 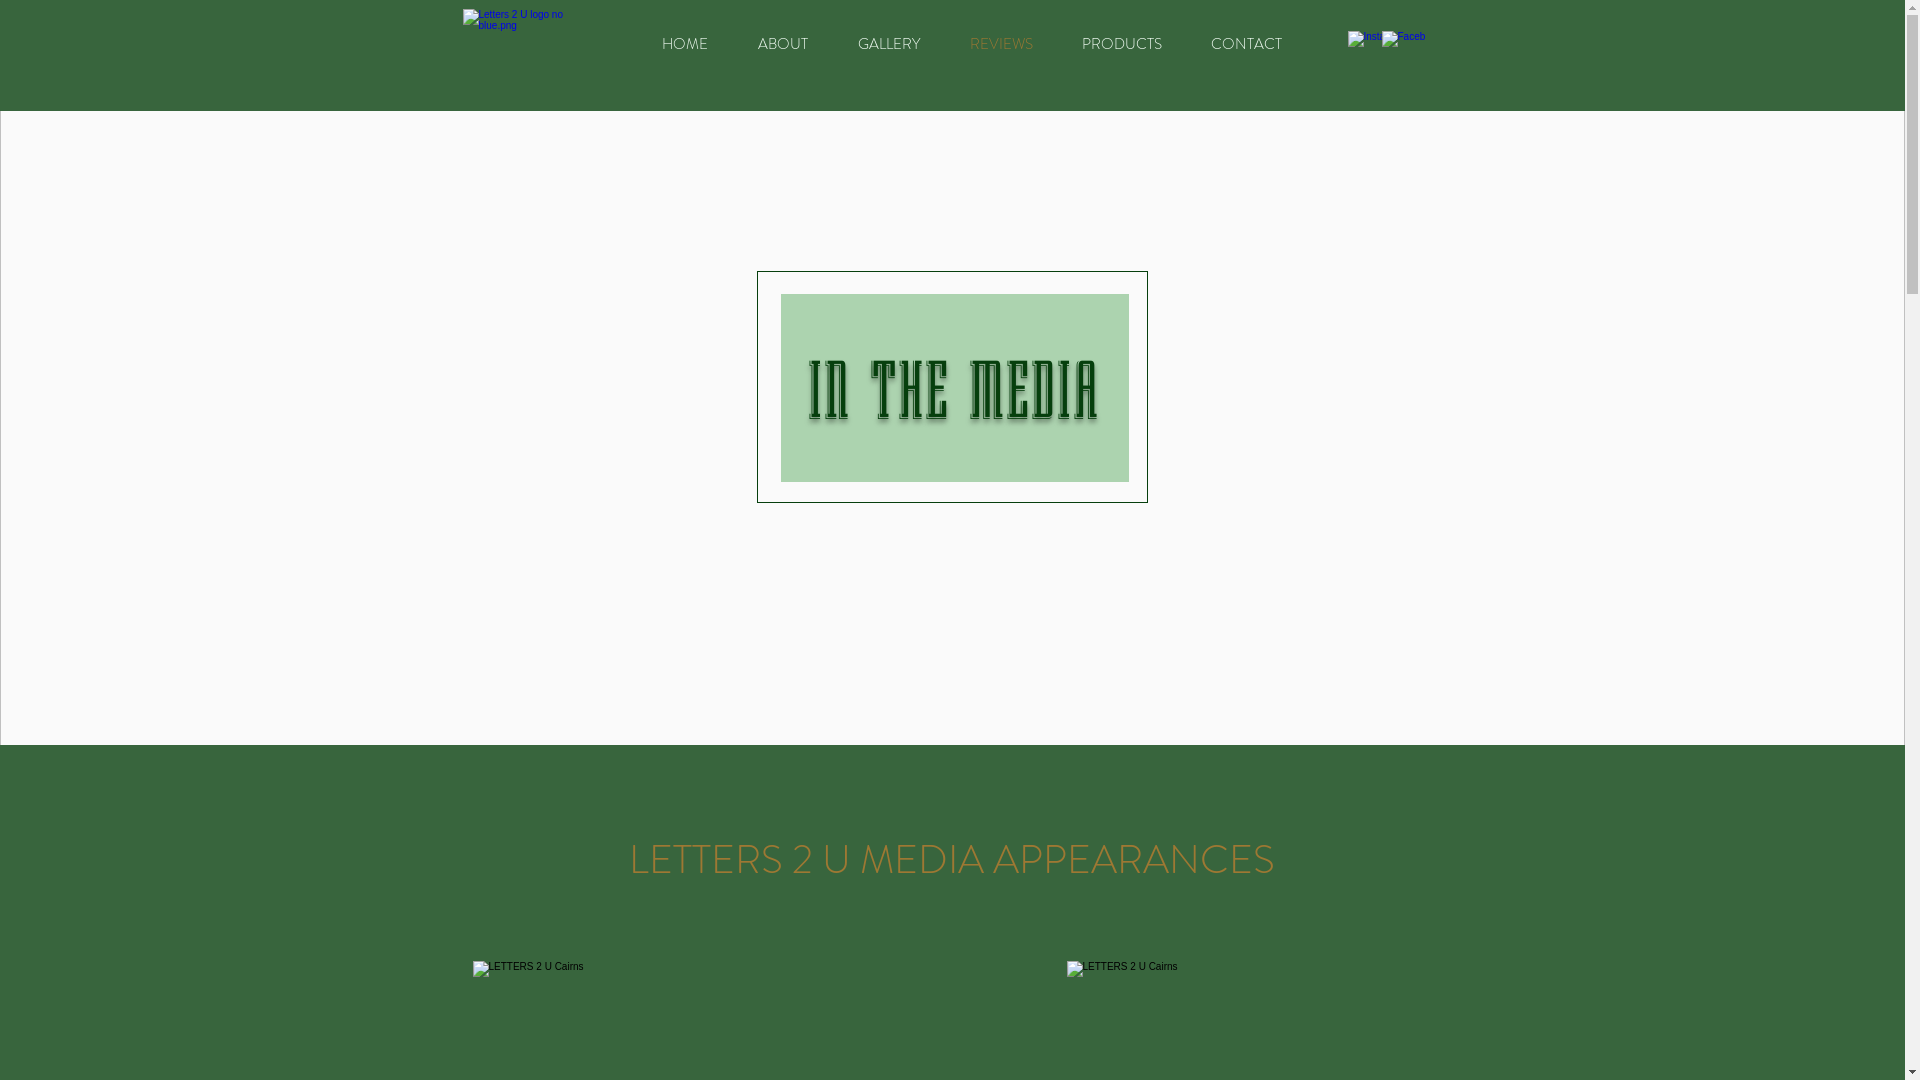 What do you see at coordinates (1246, 44) in the screenshot?
I see `CONTACT` at bounding box center [1246, 44].